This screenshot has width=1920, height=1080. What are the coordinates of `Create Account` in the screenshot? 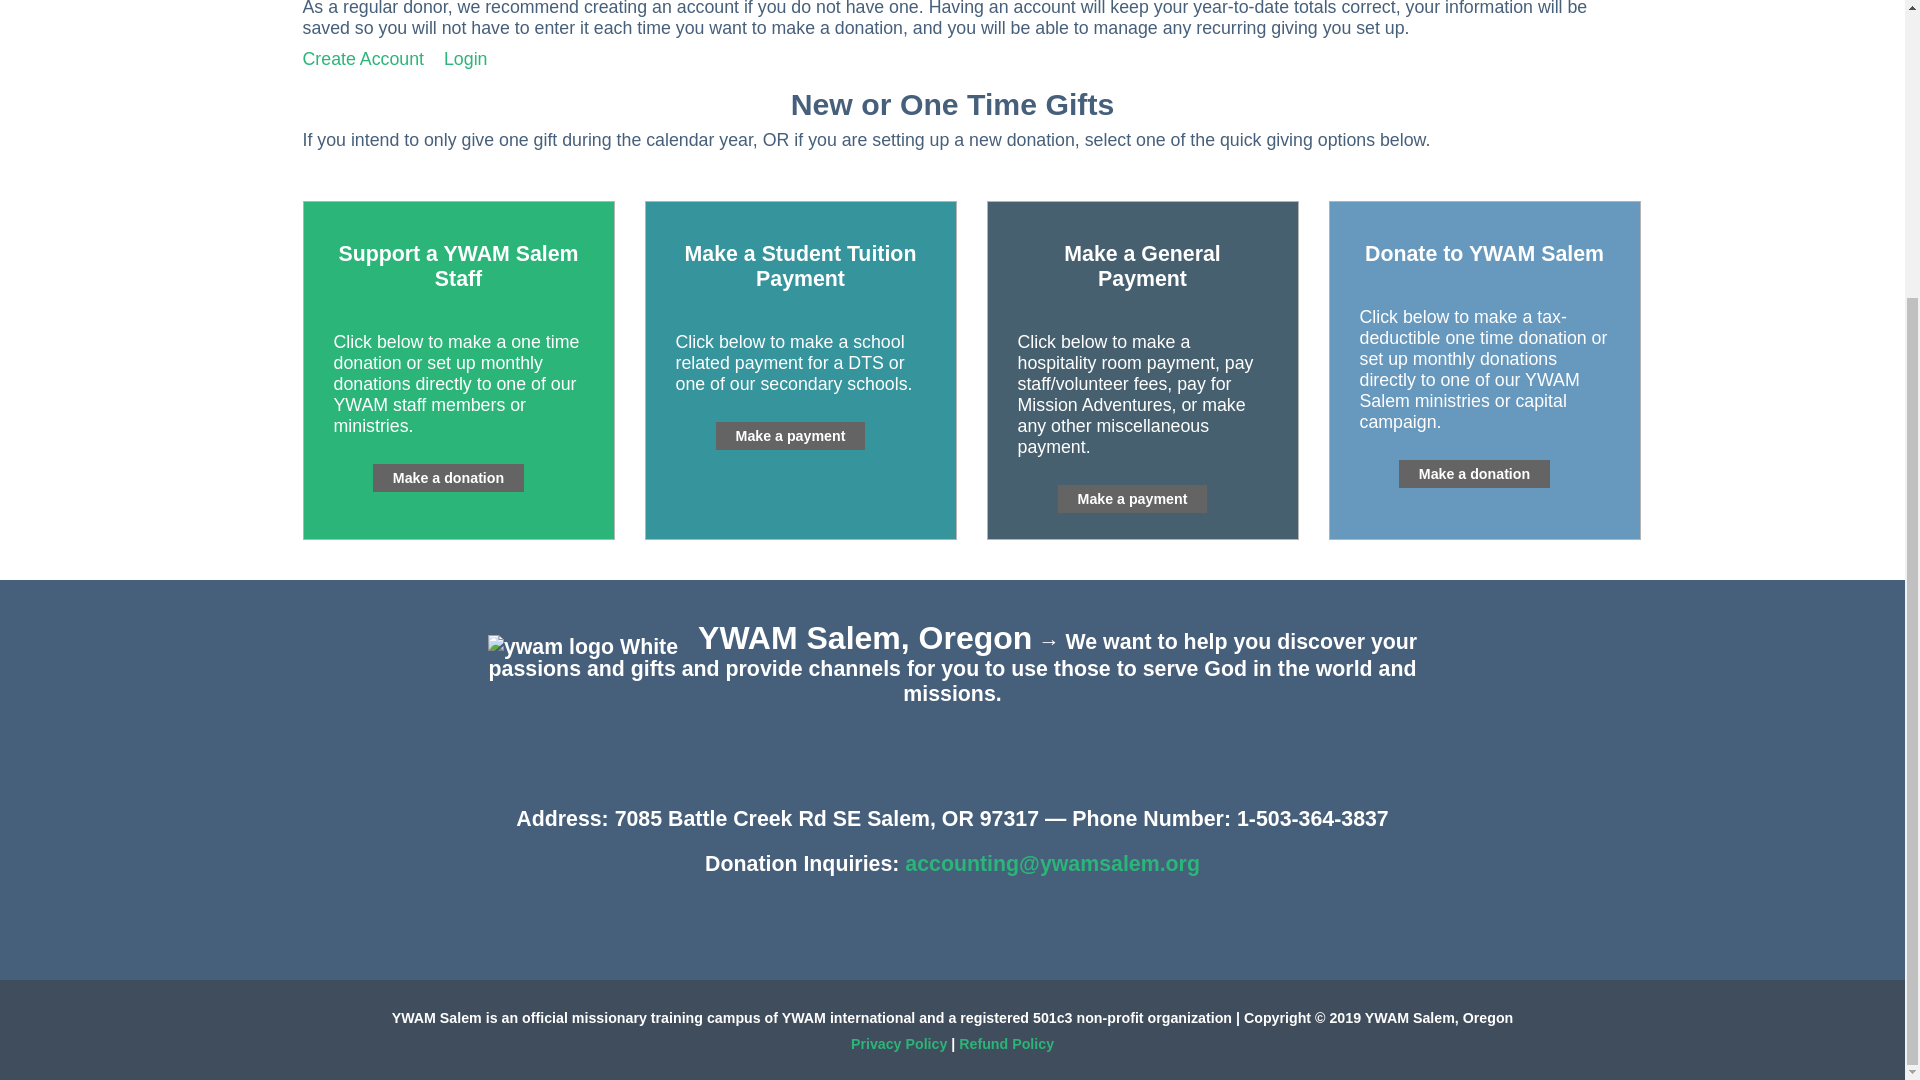 It's located at (362, 58).